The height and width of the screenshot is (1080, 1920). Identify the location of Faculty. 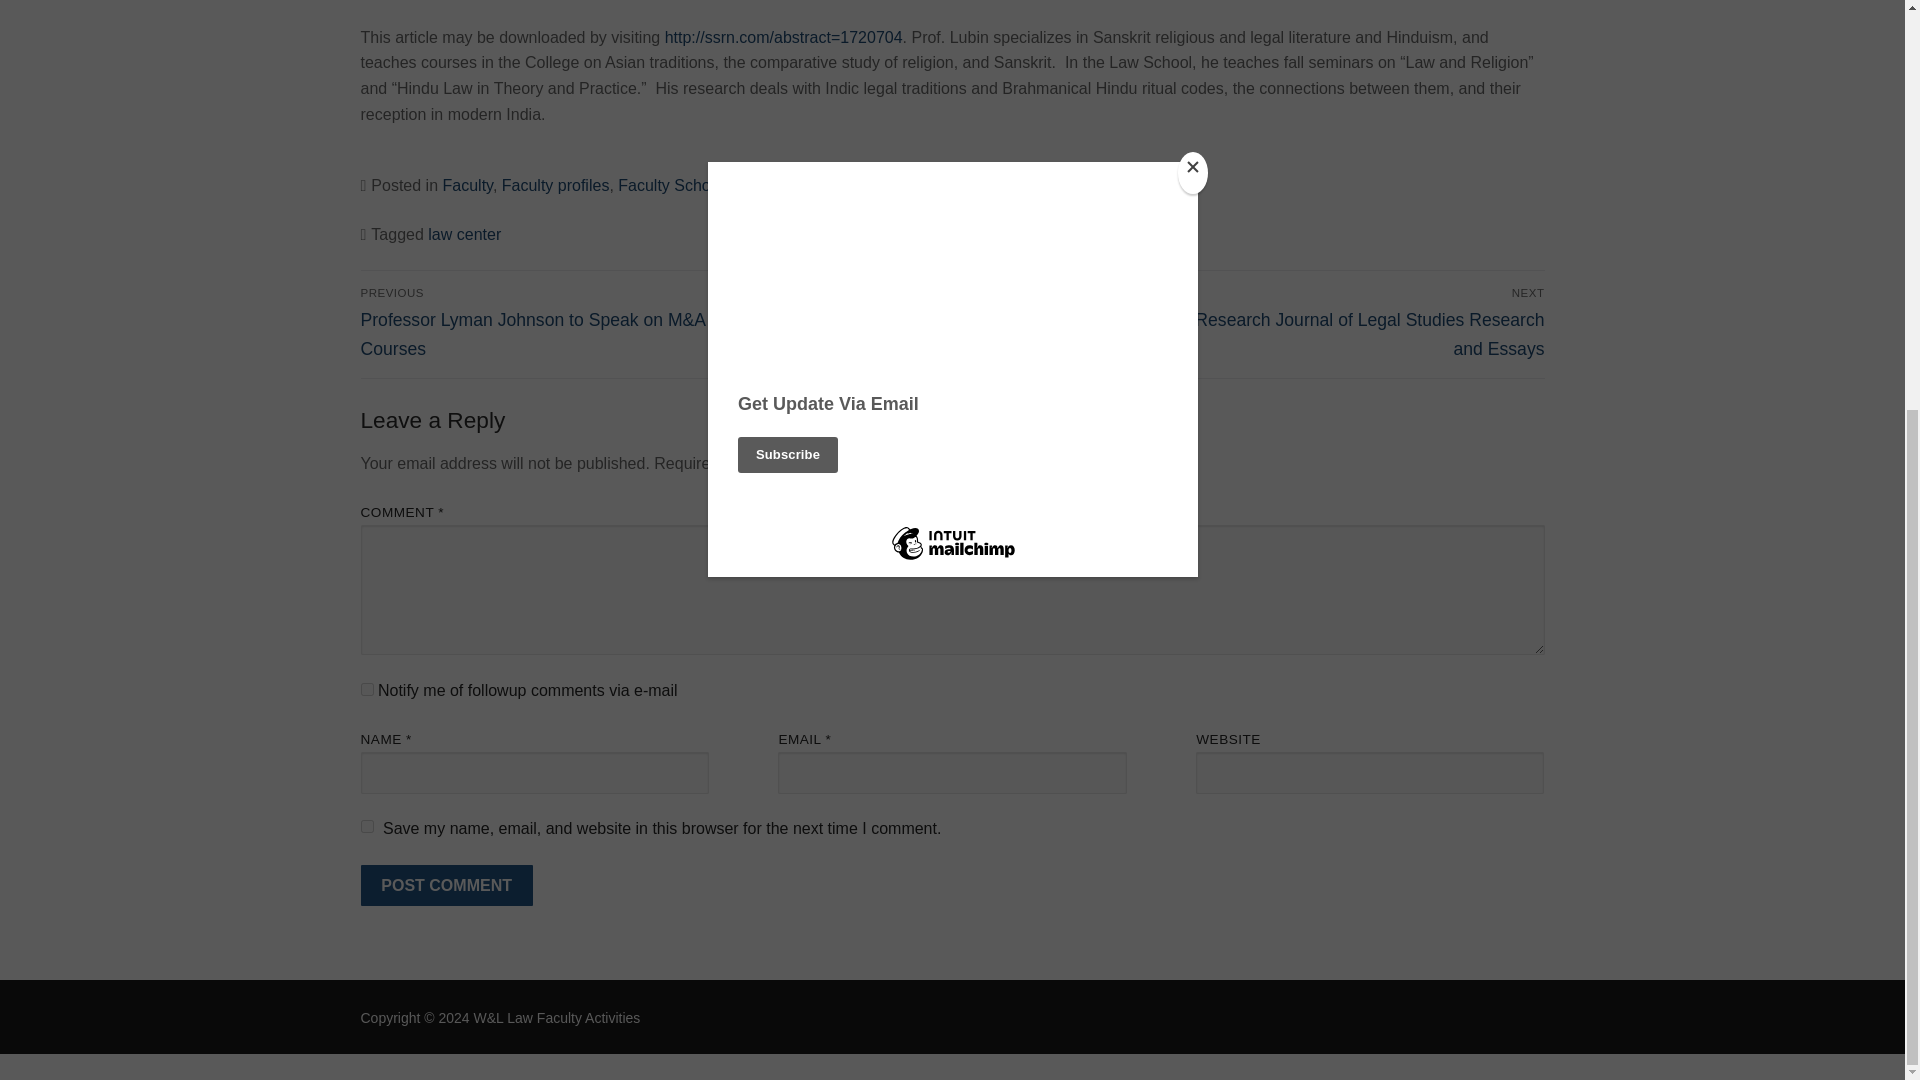
(466, 186).